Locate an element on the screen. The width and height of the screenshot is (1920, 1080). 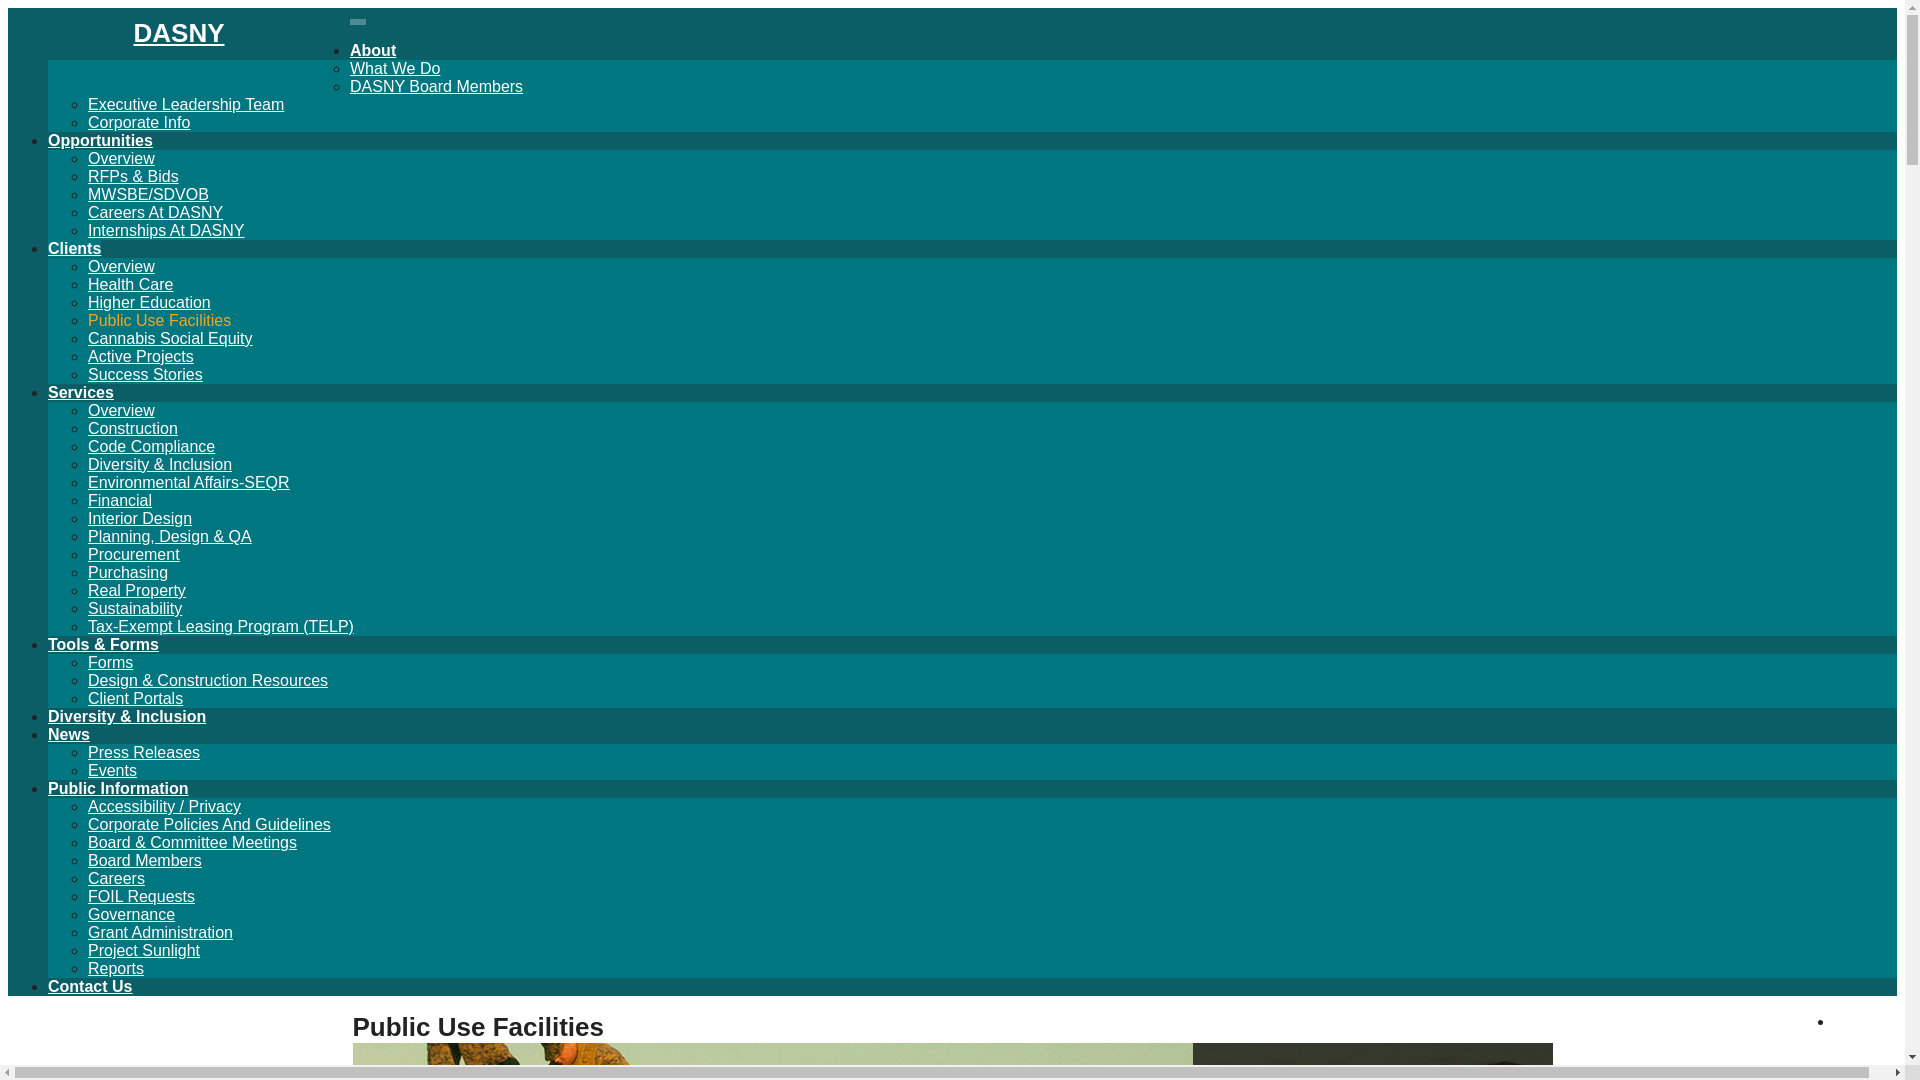
Overview is located at coordinates (122, 266).